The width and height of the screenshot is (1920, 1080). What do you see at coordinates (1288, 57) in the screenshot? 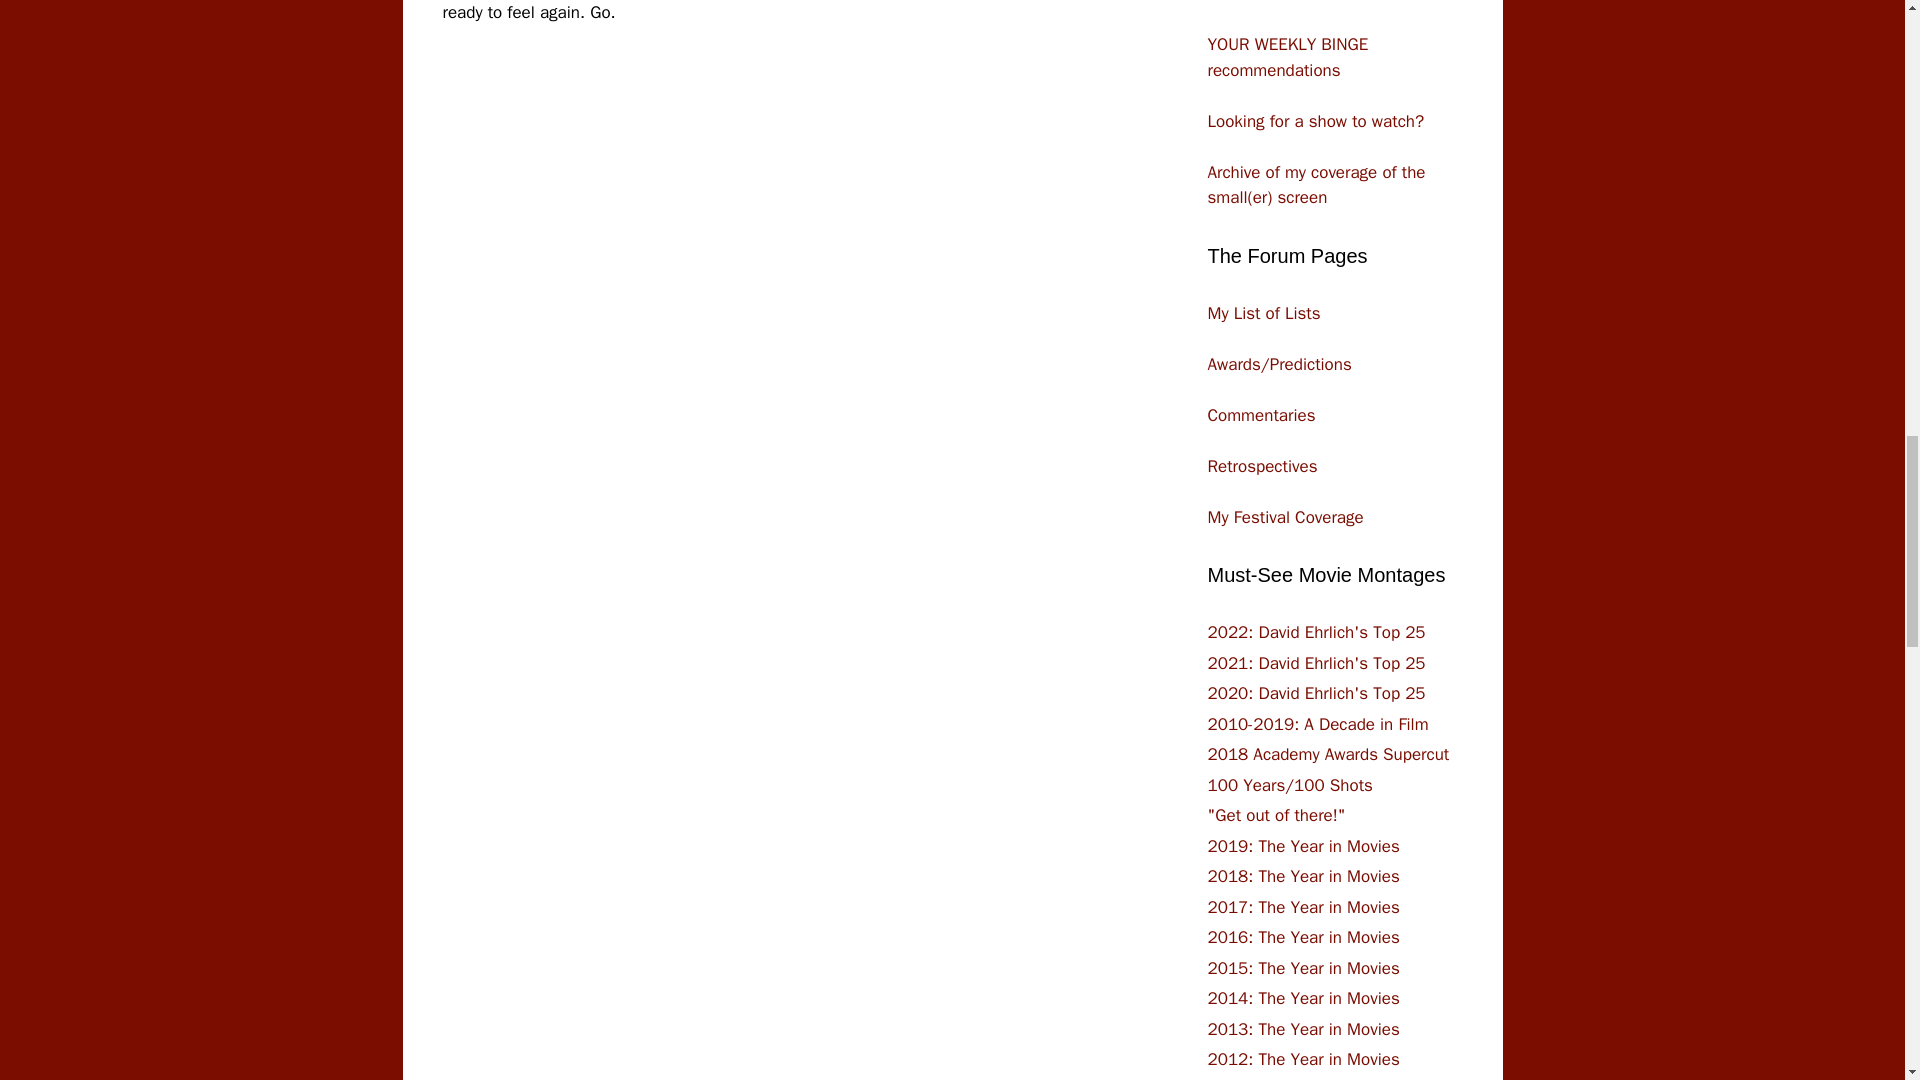
I see `YOUR WEEKLY BINGE recommendations` at bounding box center [1288, 57].